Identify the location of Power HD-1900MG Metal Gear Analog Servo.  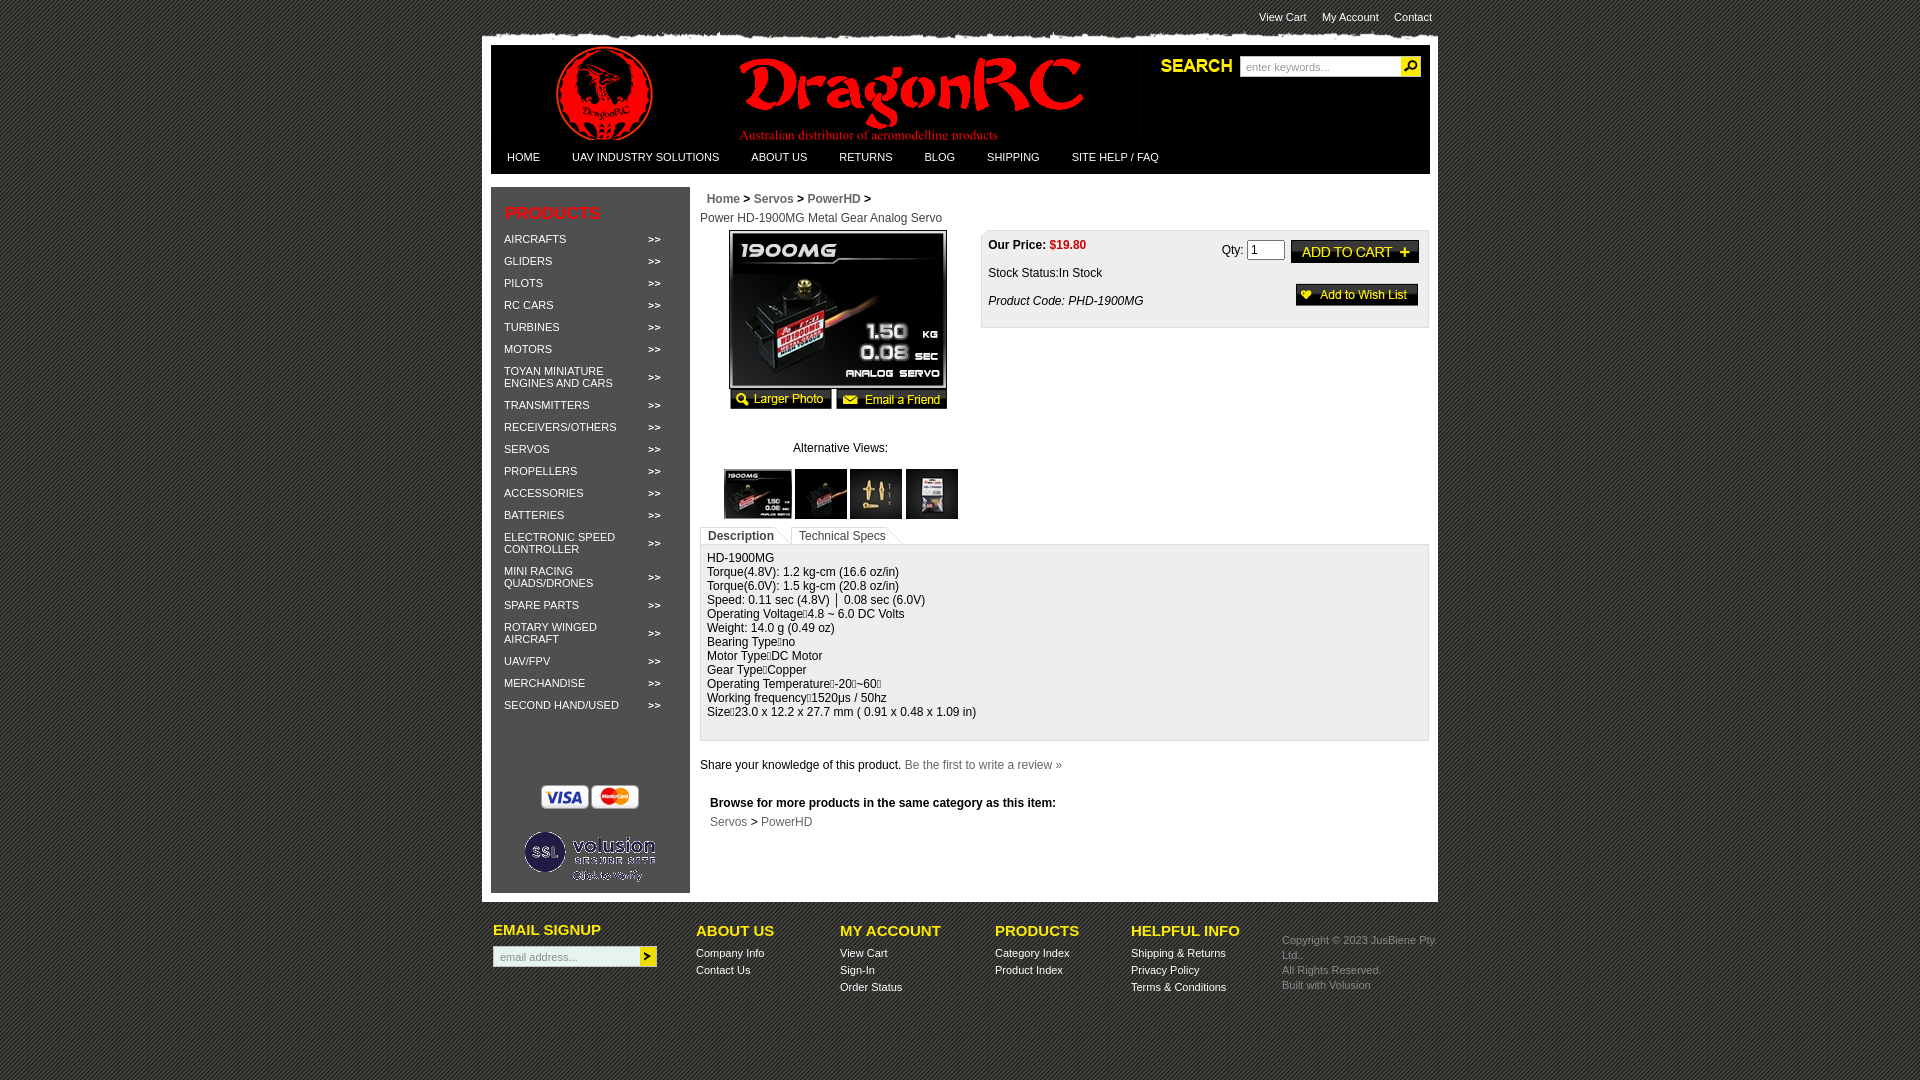
(876, 515).